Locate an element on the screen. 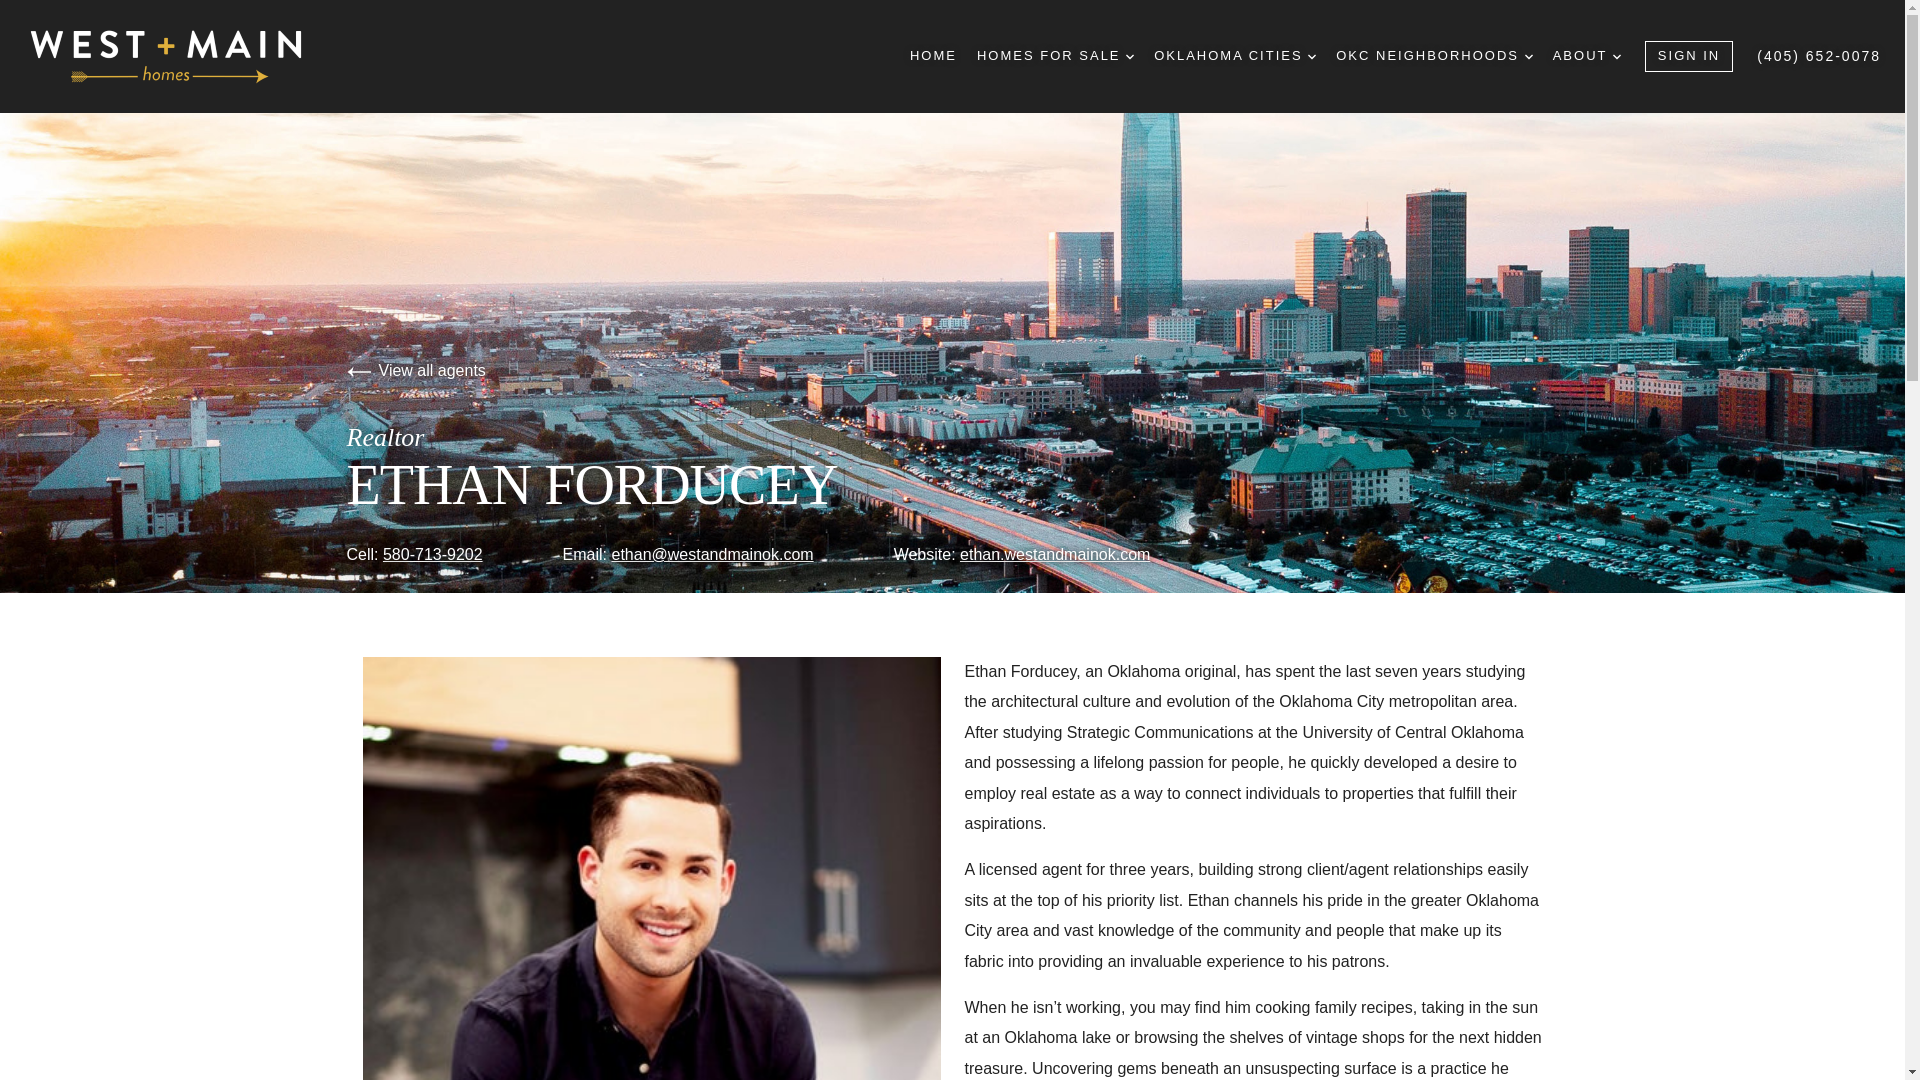  DROPDOWN ARROW is located at coordinates (1130, 56).